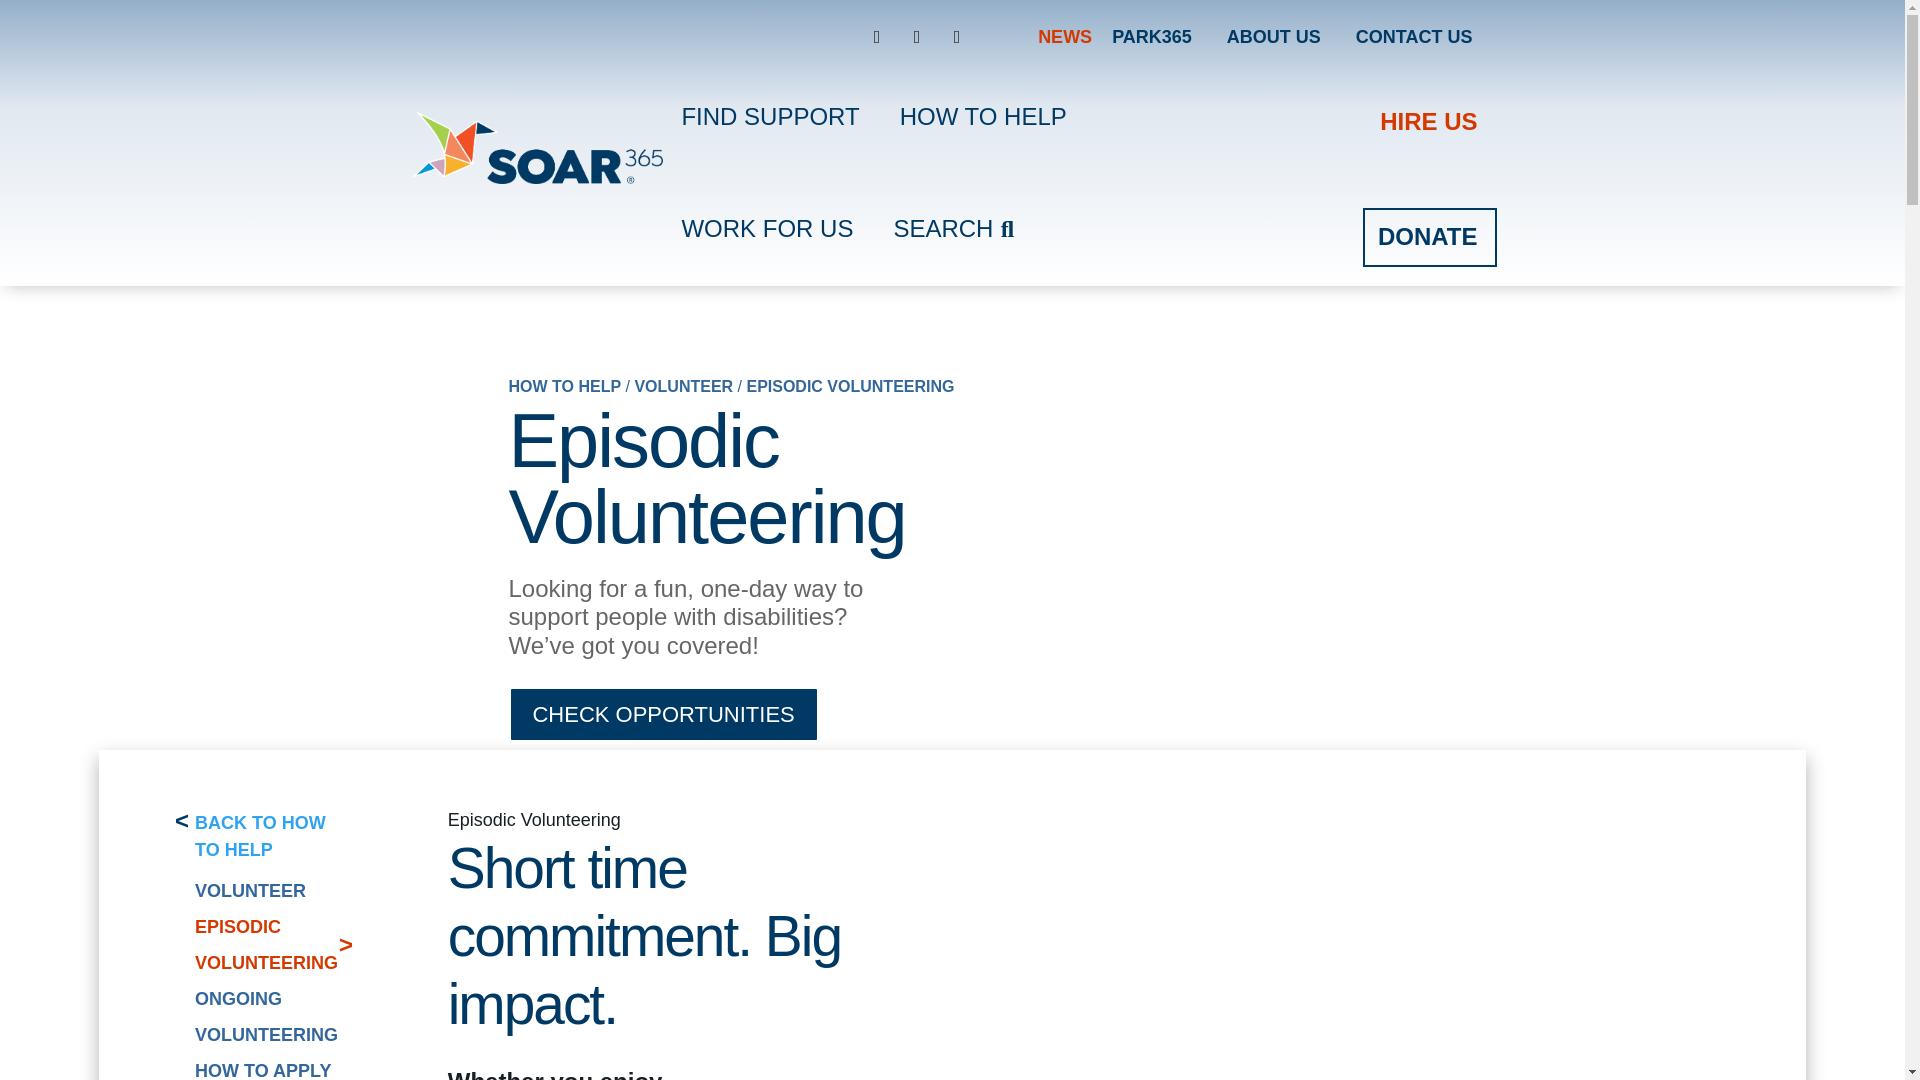 Image resolution: width=1920 pixels, height=1080 pixels. I want to click on Follow on Facebook, so click(876, 36).